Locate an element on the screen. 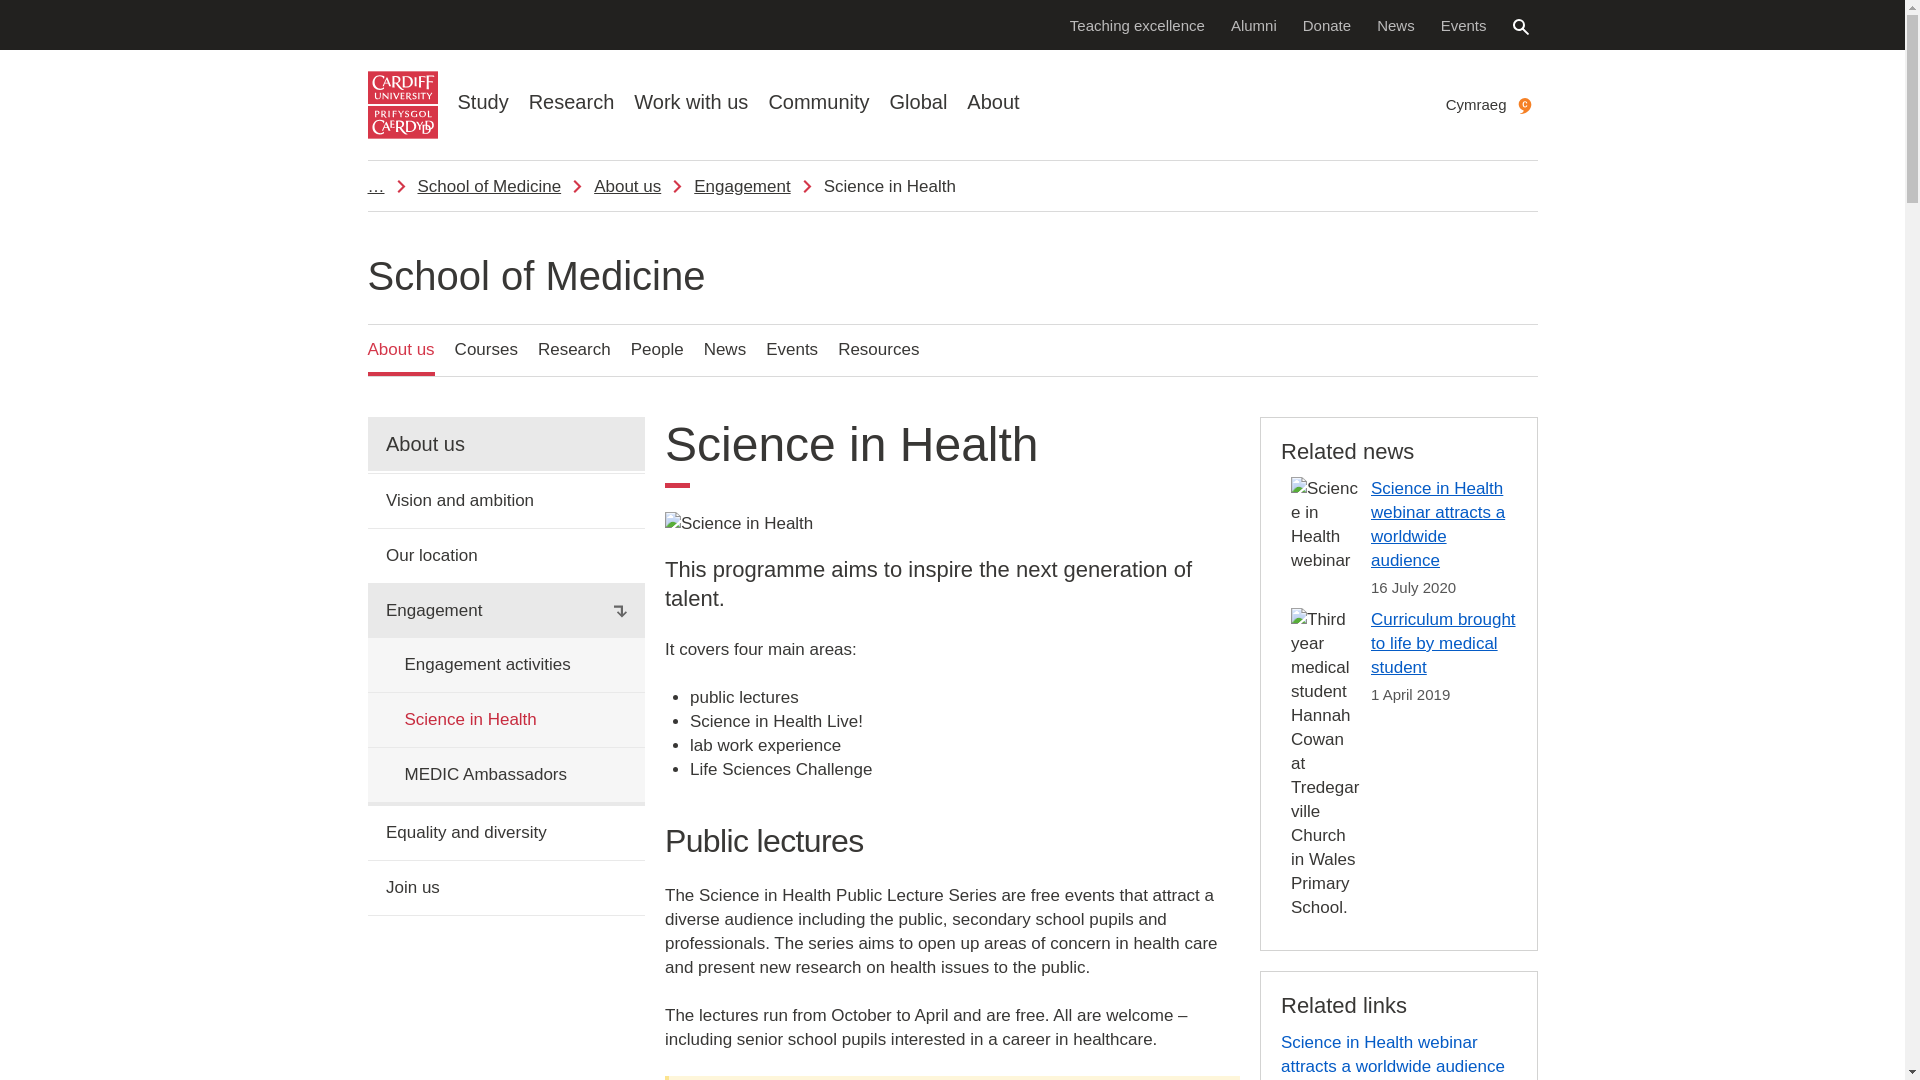  Donate is located at coordinates (1326, 24).